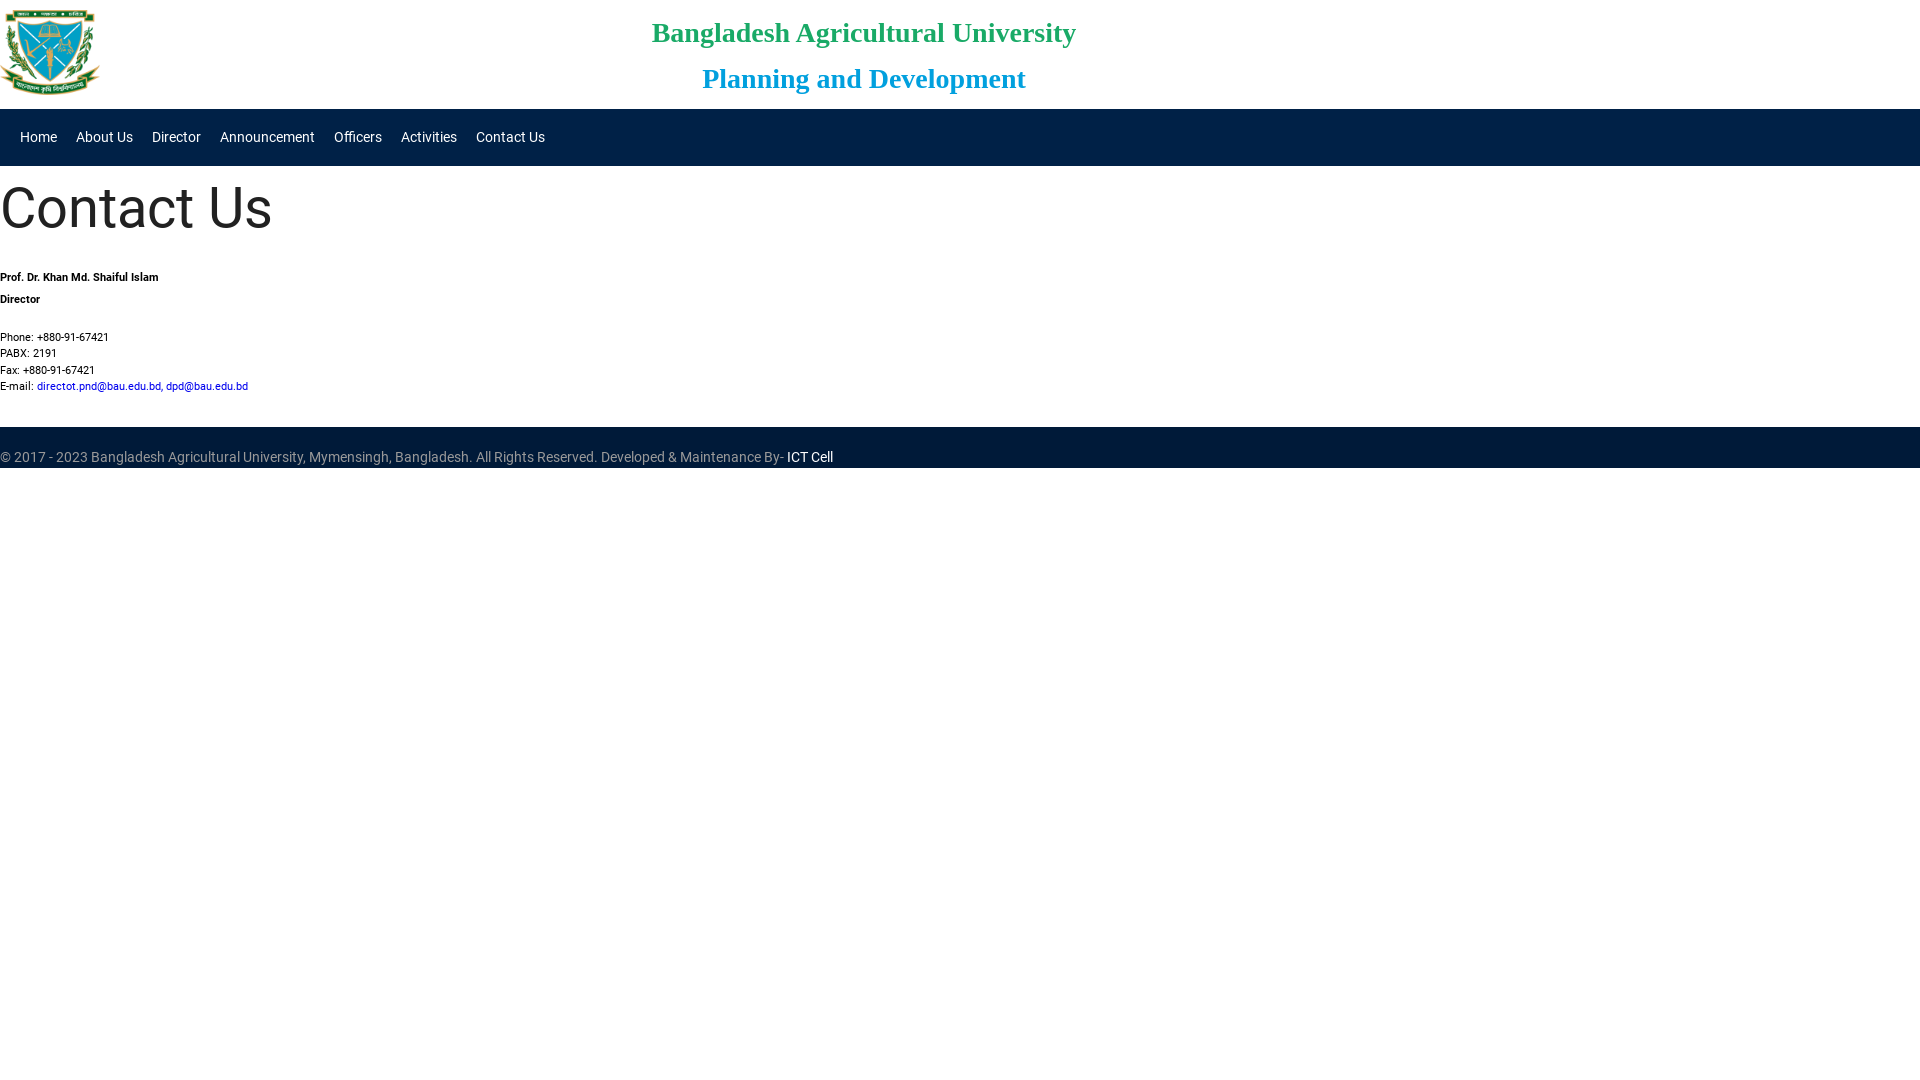 The width and height of the screenshot is (1920, 1080). Describe the element at coordinates (268, 138) in the screenshot. I see `Announcement` at that location.